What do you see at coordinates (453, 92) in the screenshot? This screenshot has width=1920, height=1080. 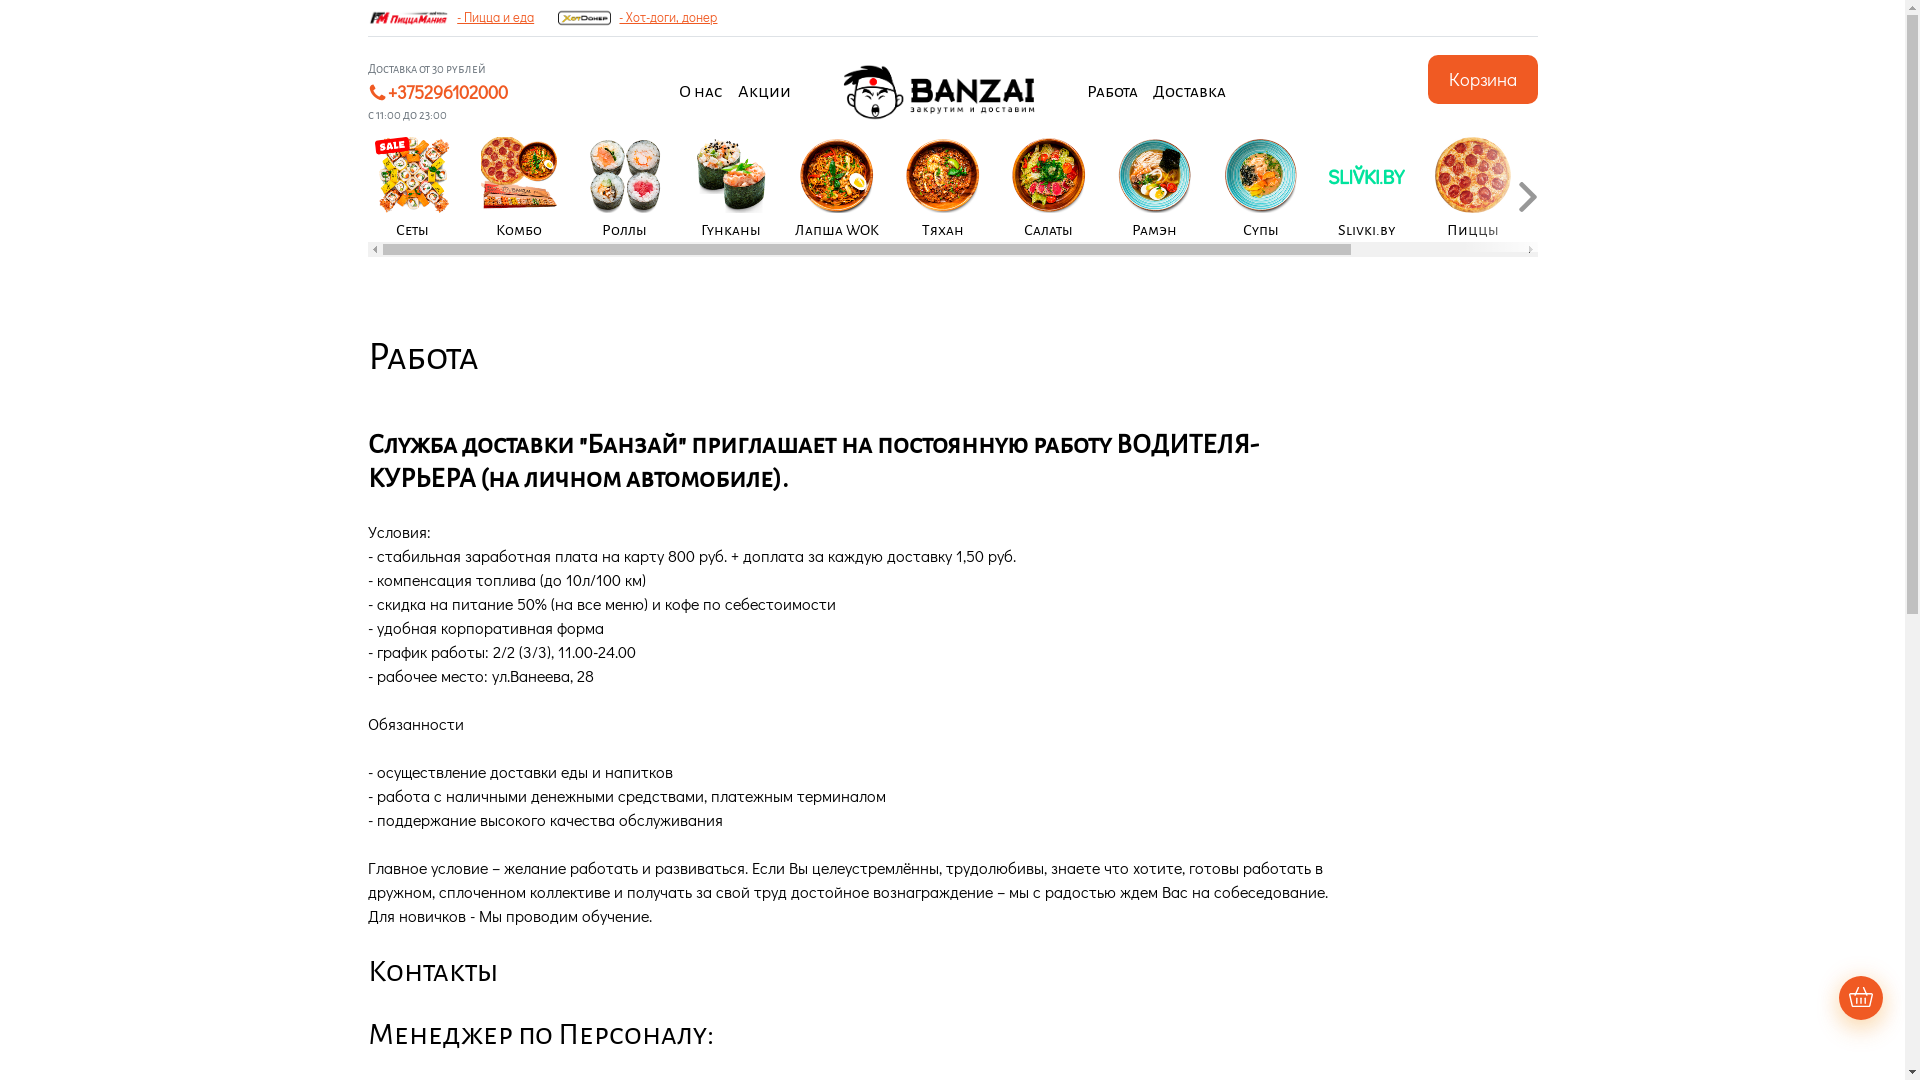 I see `+375296102000` at bounding box center [453, 92].